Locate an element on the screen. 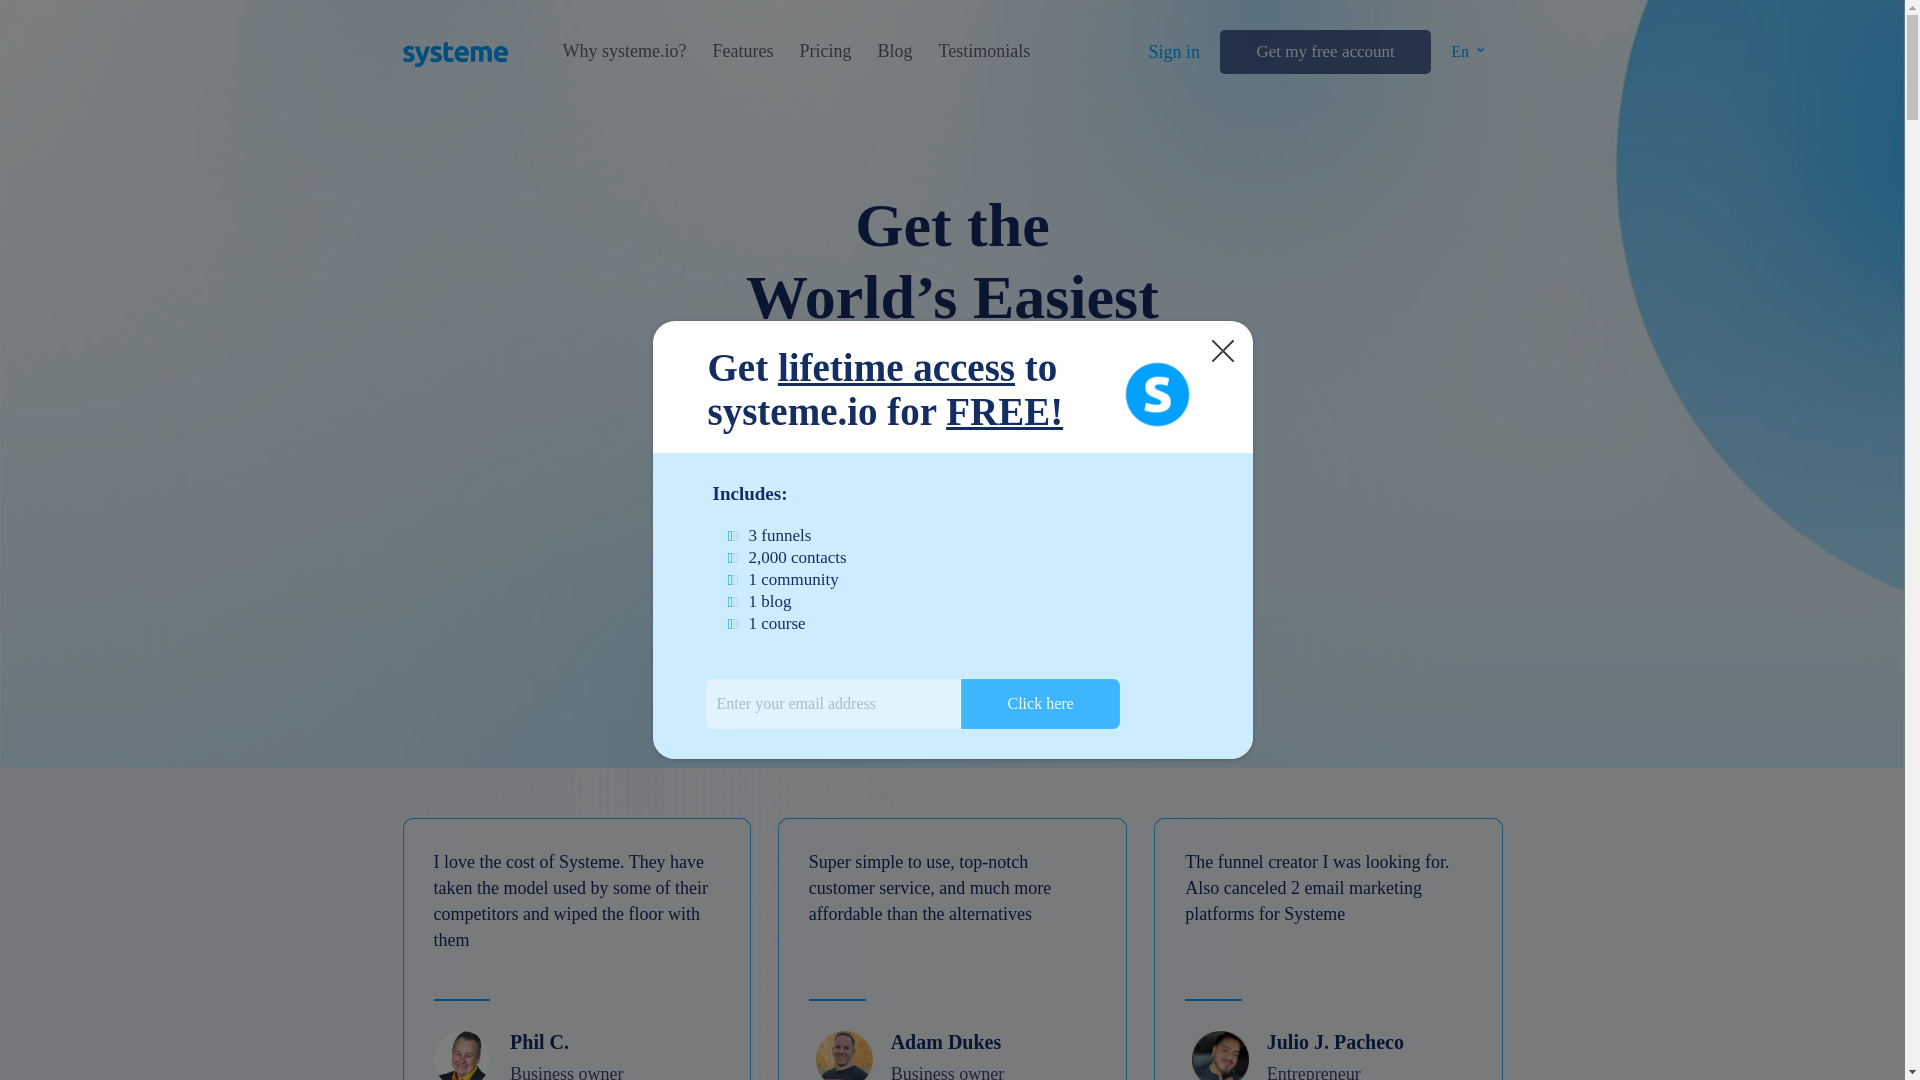 Image resolution: width=1920 pixels, height=1080 pixels. Testimonials is located at coordinates (984, 51).